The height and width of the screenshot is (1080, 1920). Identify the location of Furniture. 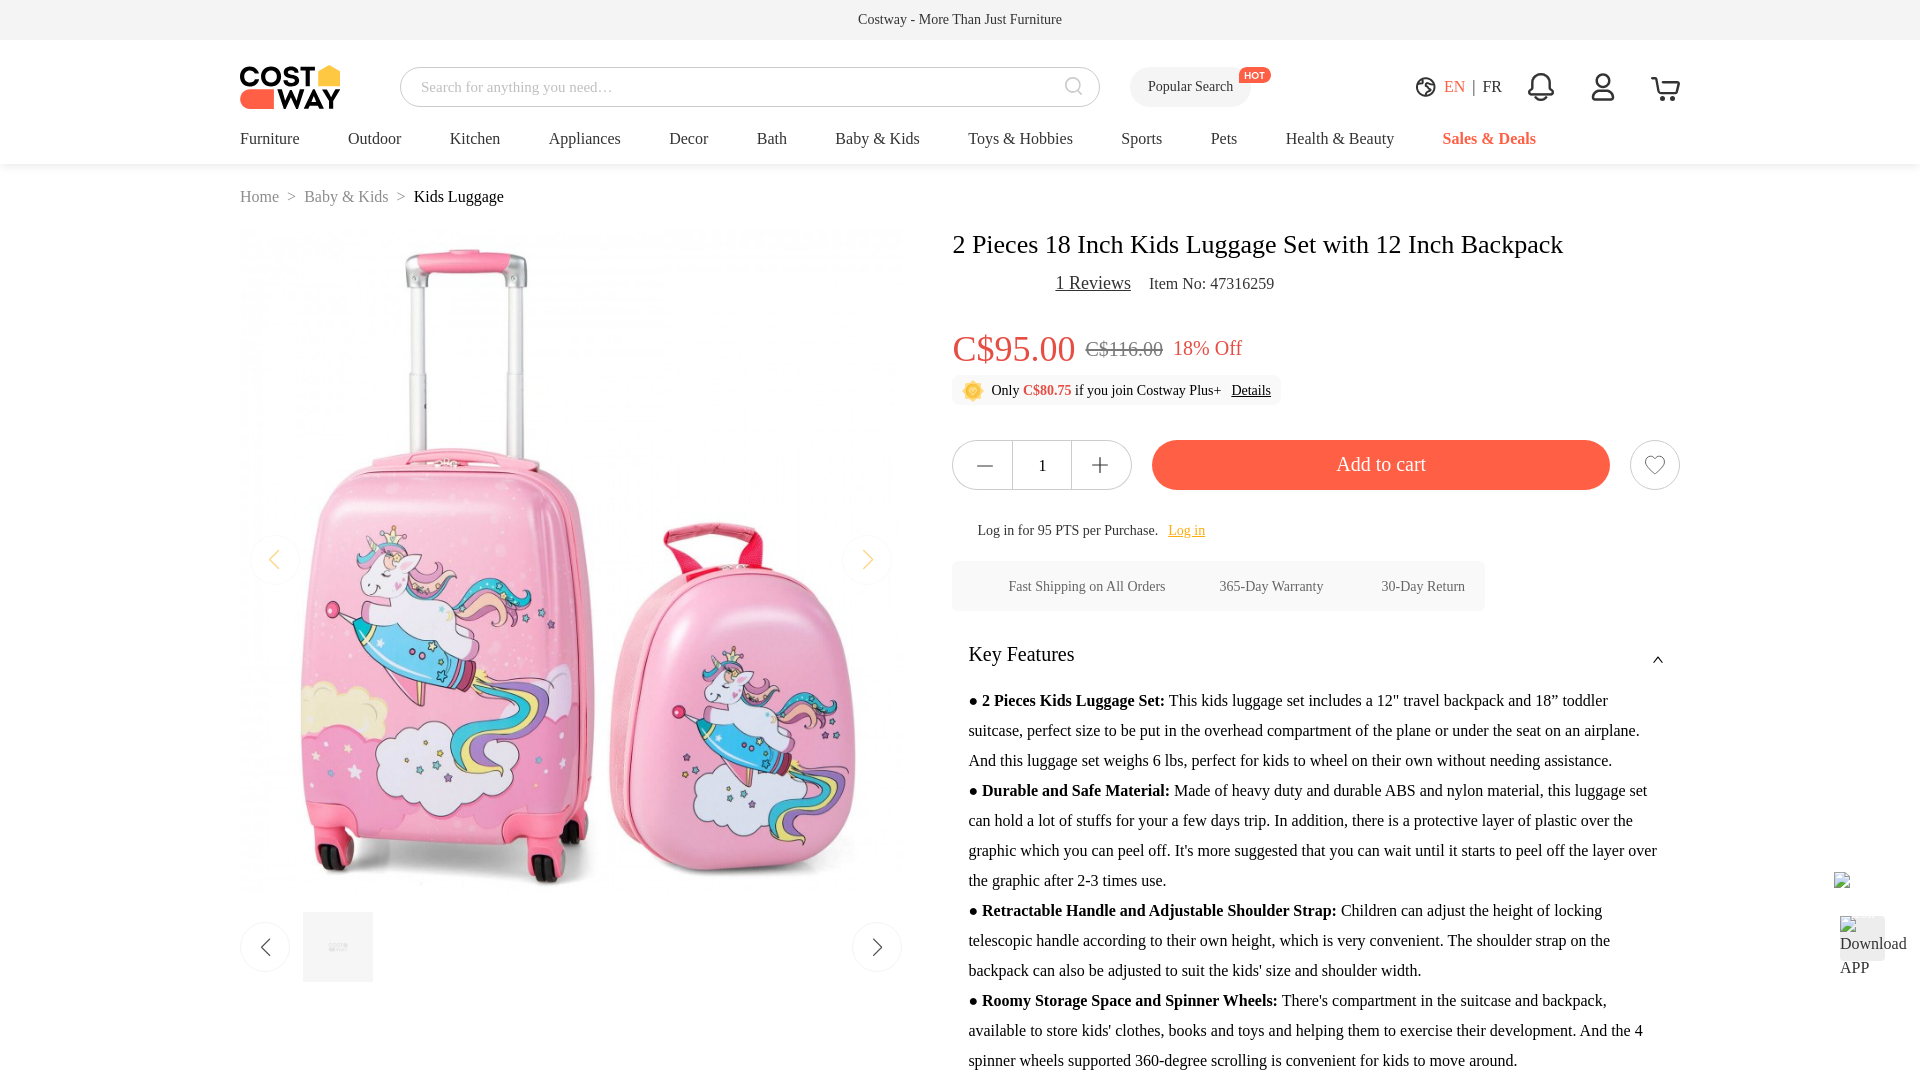
(270, 139).